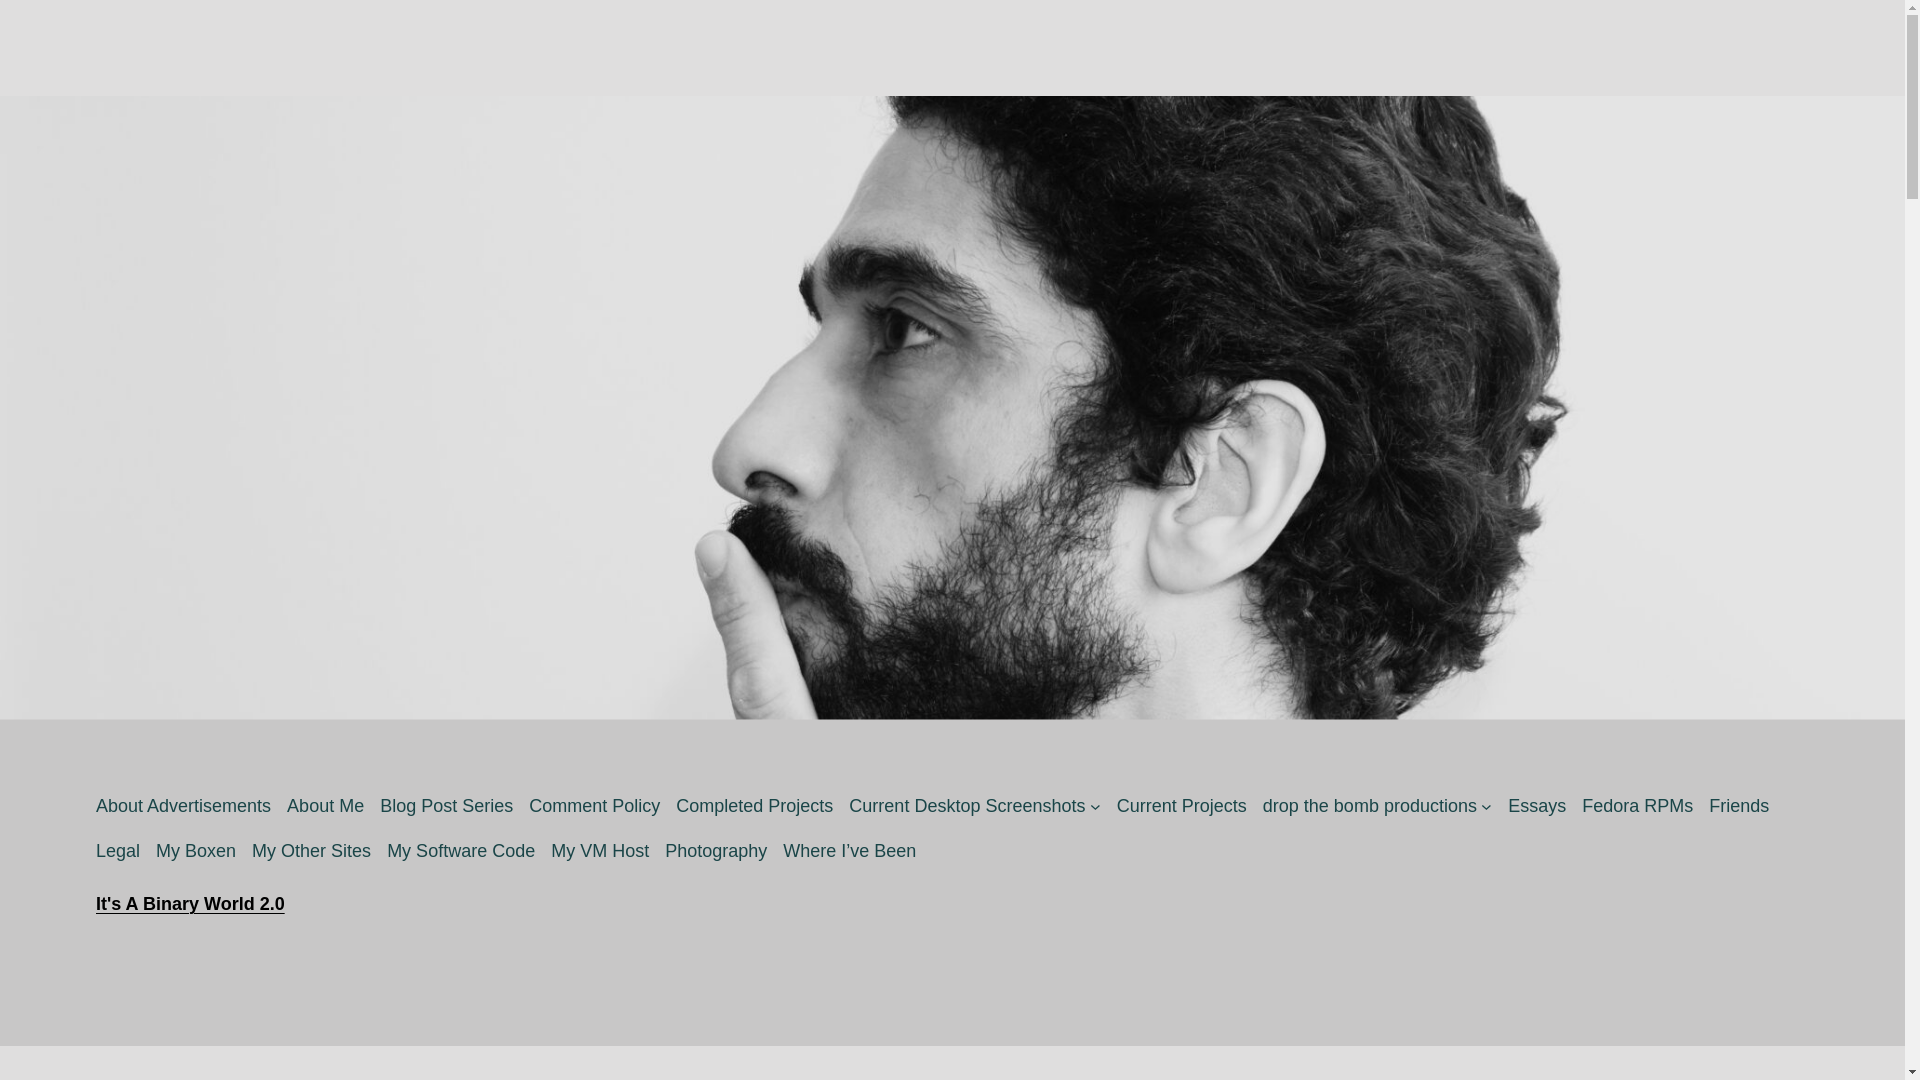  Describe the element at coordinates (1536, 806) in the screenshot. I see `Essays` at that location.